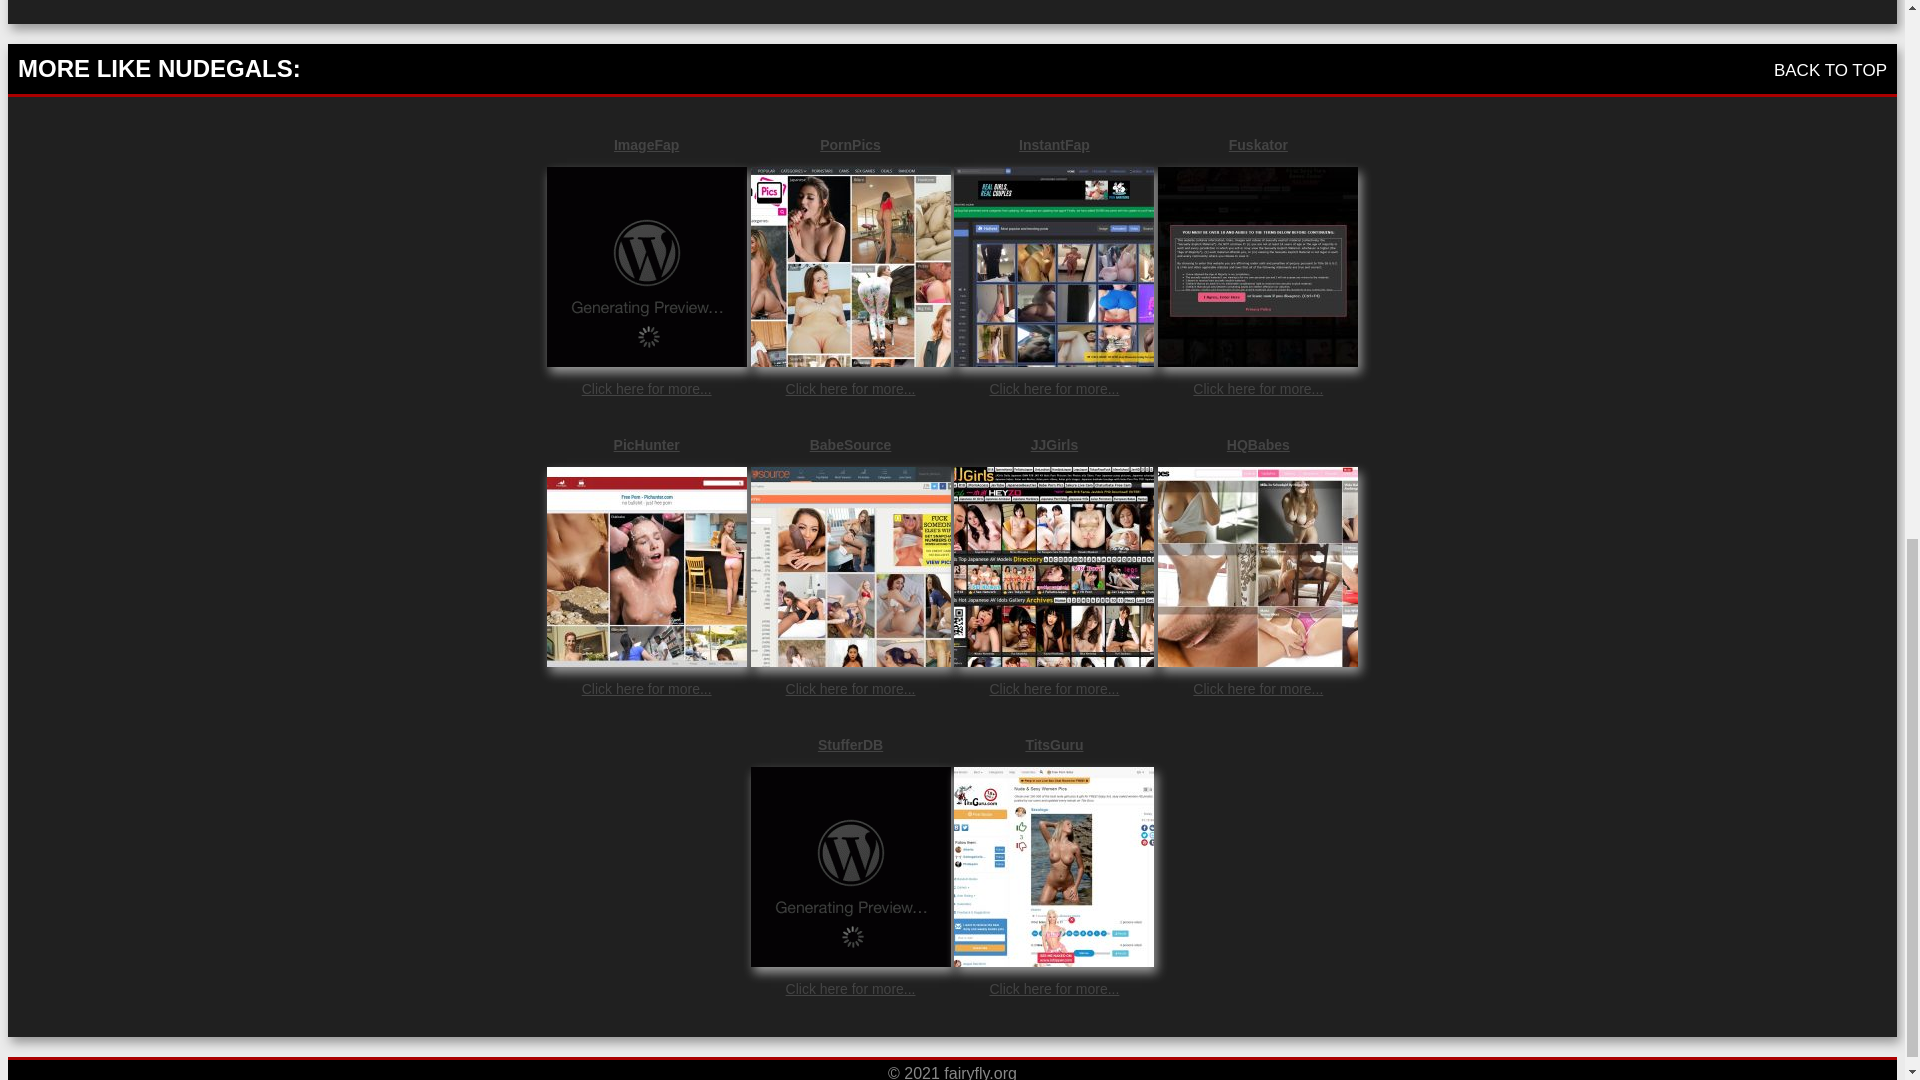 This screenshot has width=1920, height=1080. What do you see at coordinates (1054, 389) in the screenshot?
I see `Click here for more...` at bounding box center [1054, 389].